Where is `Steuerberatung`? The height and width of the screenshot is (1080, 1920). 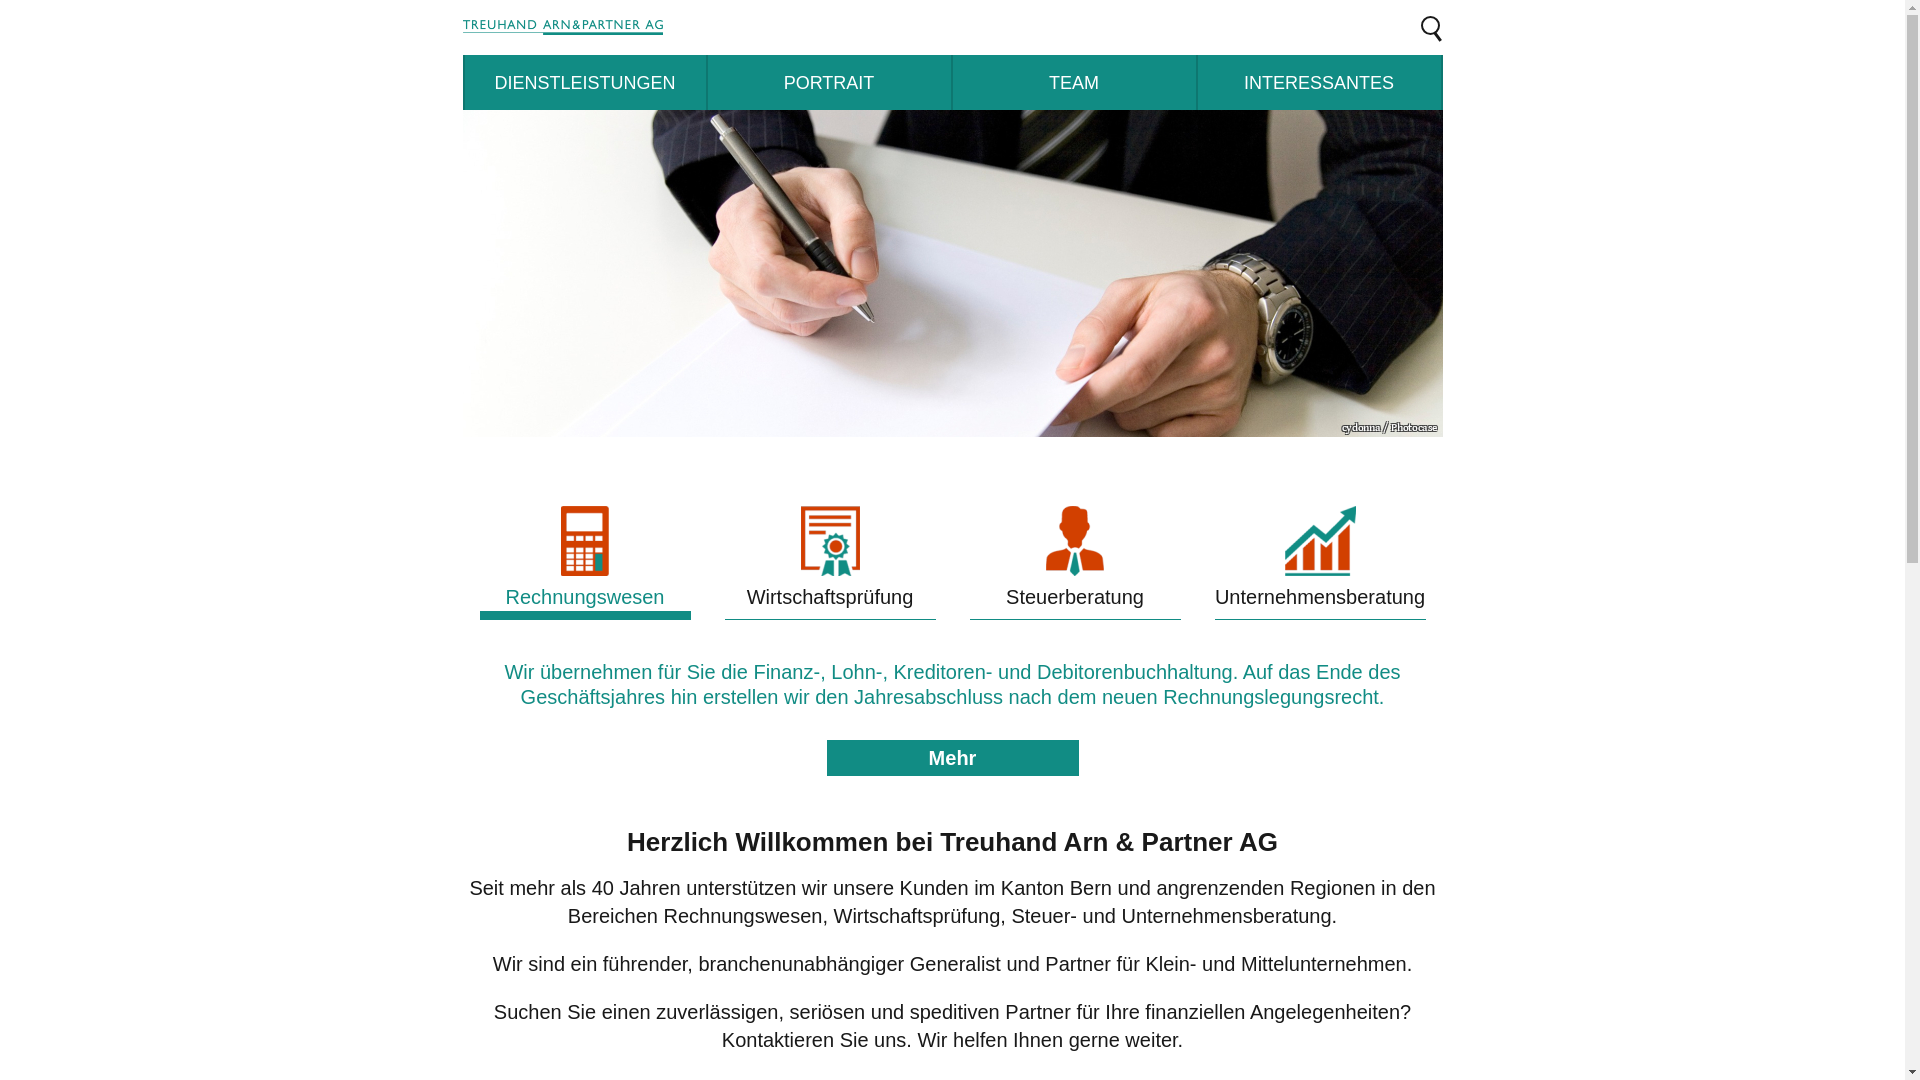
Steuerberatung is located at coordinates (1076, 563).